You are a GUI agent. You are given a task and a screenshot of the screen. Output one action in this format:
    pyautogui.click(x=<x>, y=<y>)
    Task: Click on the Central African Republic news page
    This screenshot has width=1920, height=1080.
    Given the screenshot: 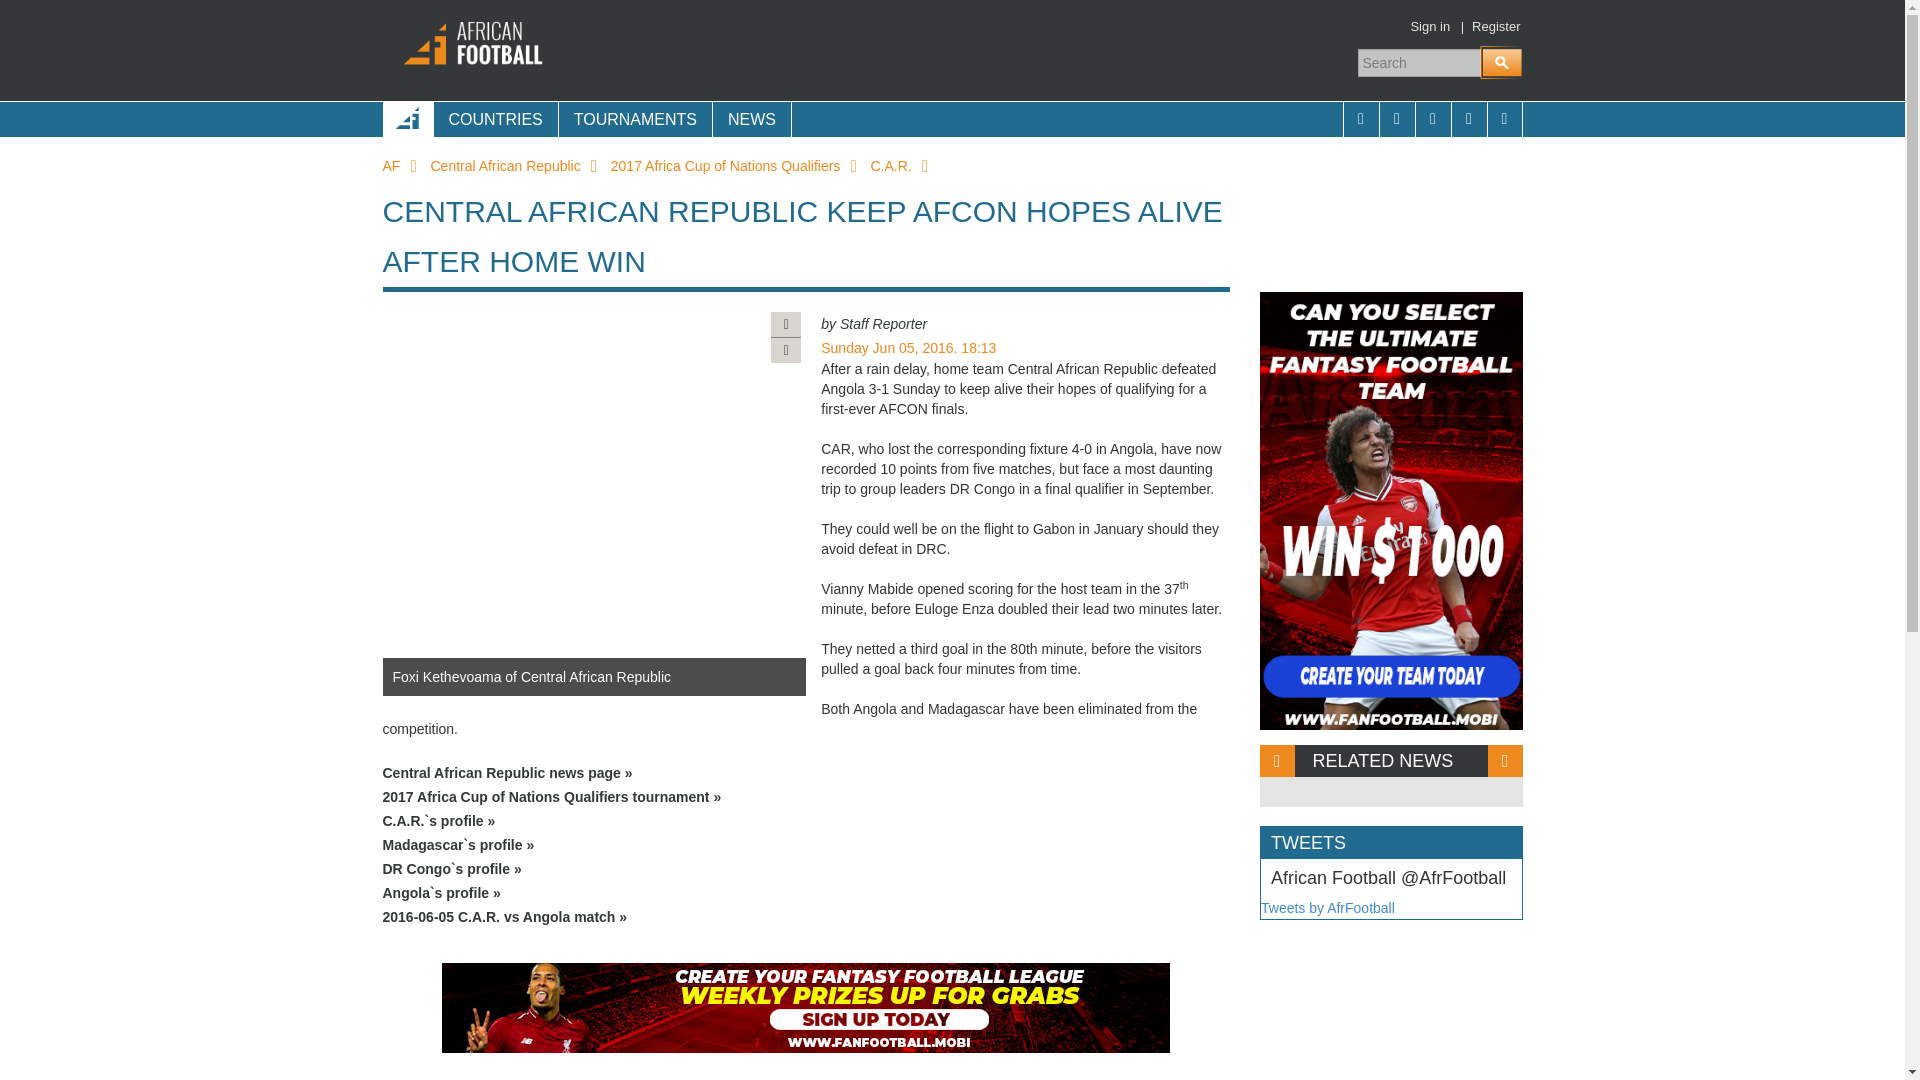 What is the action you would take?
    pyautogui.click(x=806, y=773)
    